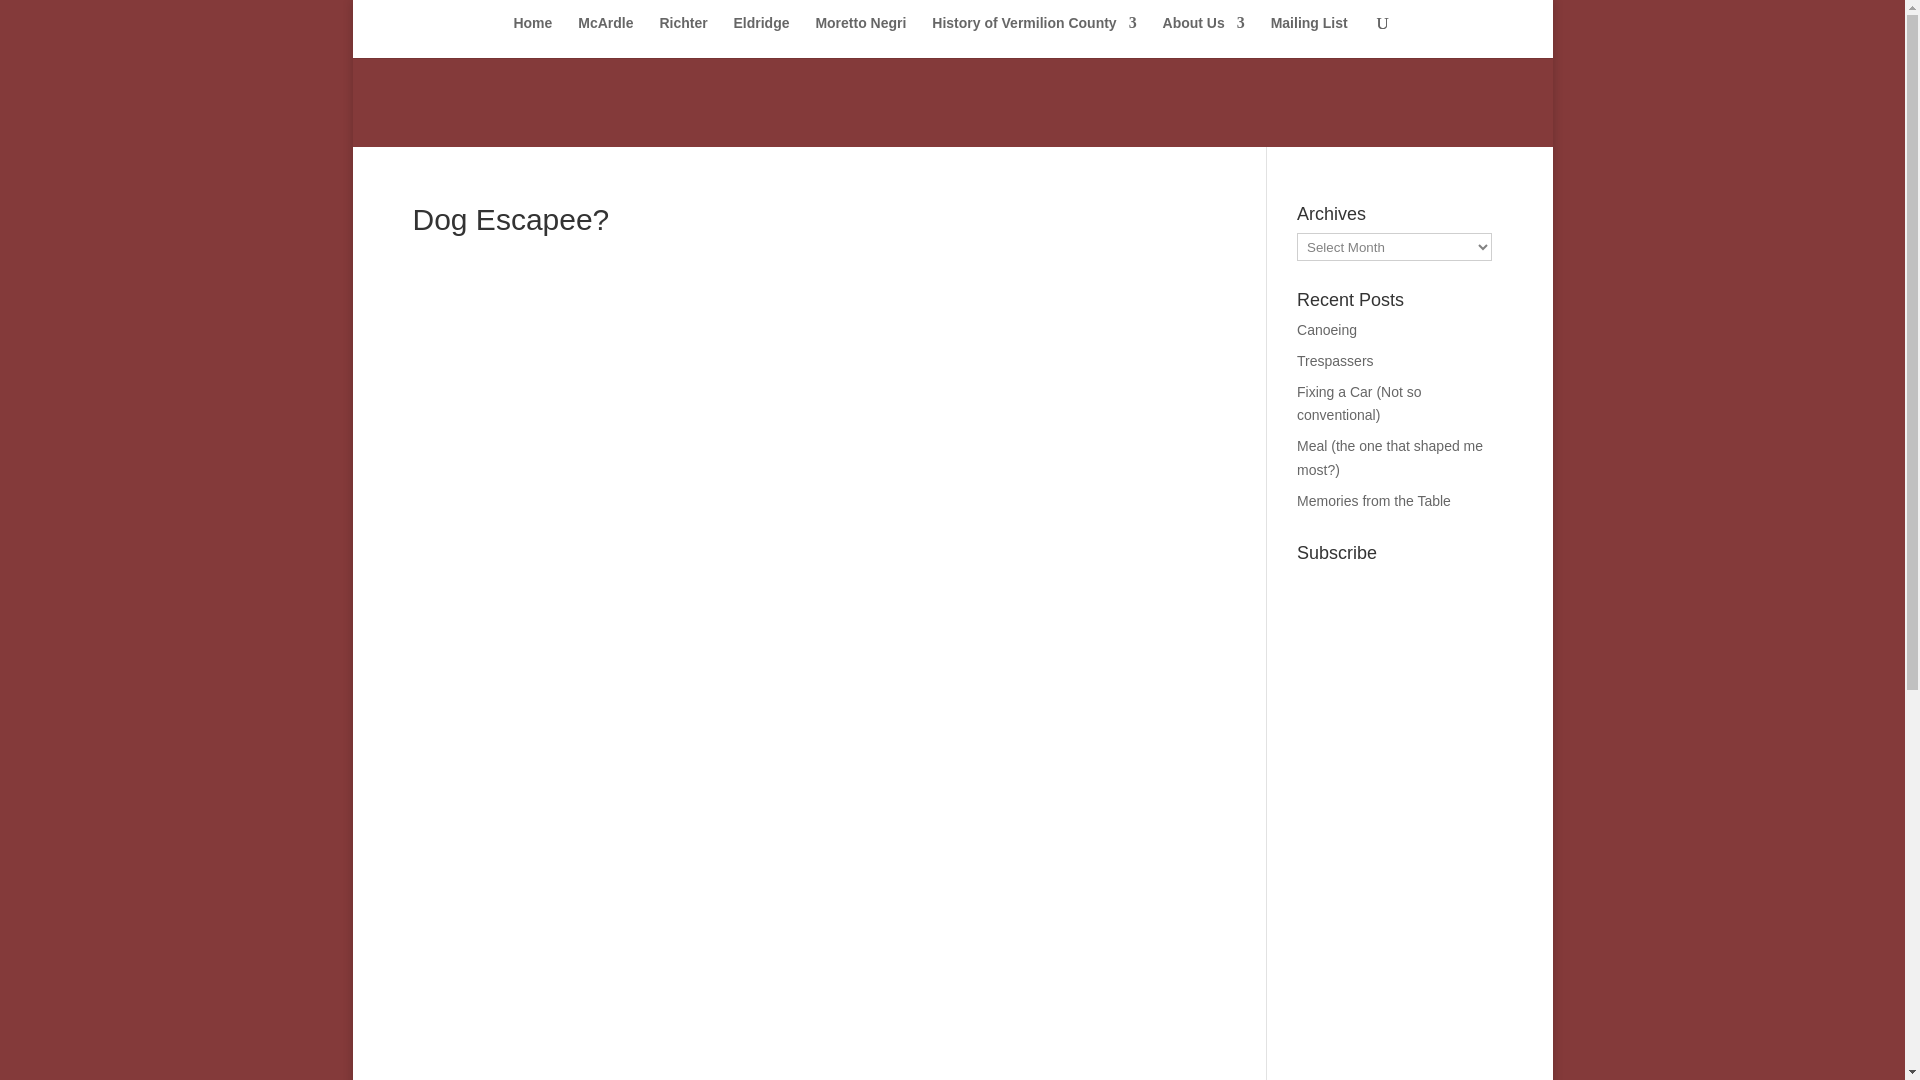 The image size is (1920, 1080). What do you see at coordinates (1309, 37) in the screenshot?
I see `Mailing List` at bounding box center [1309, 37].